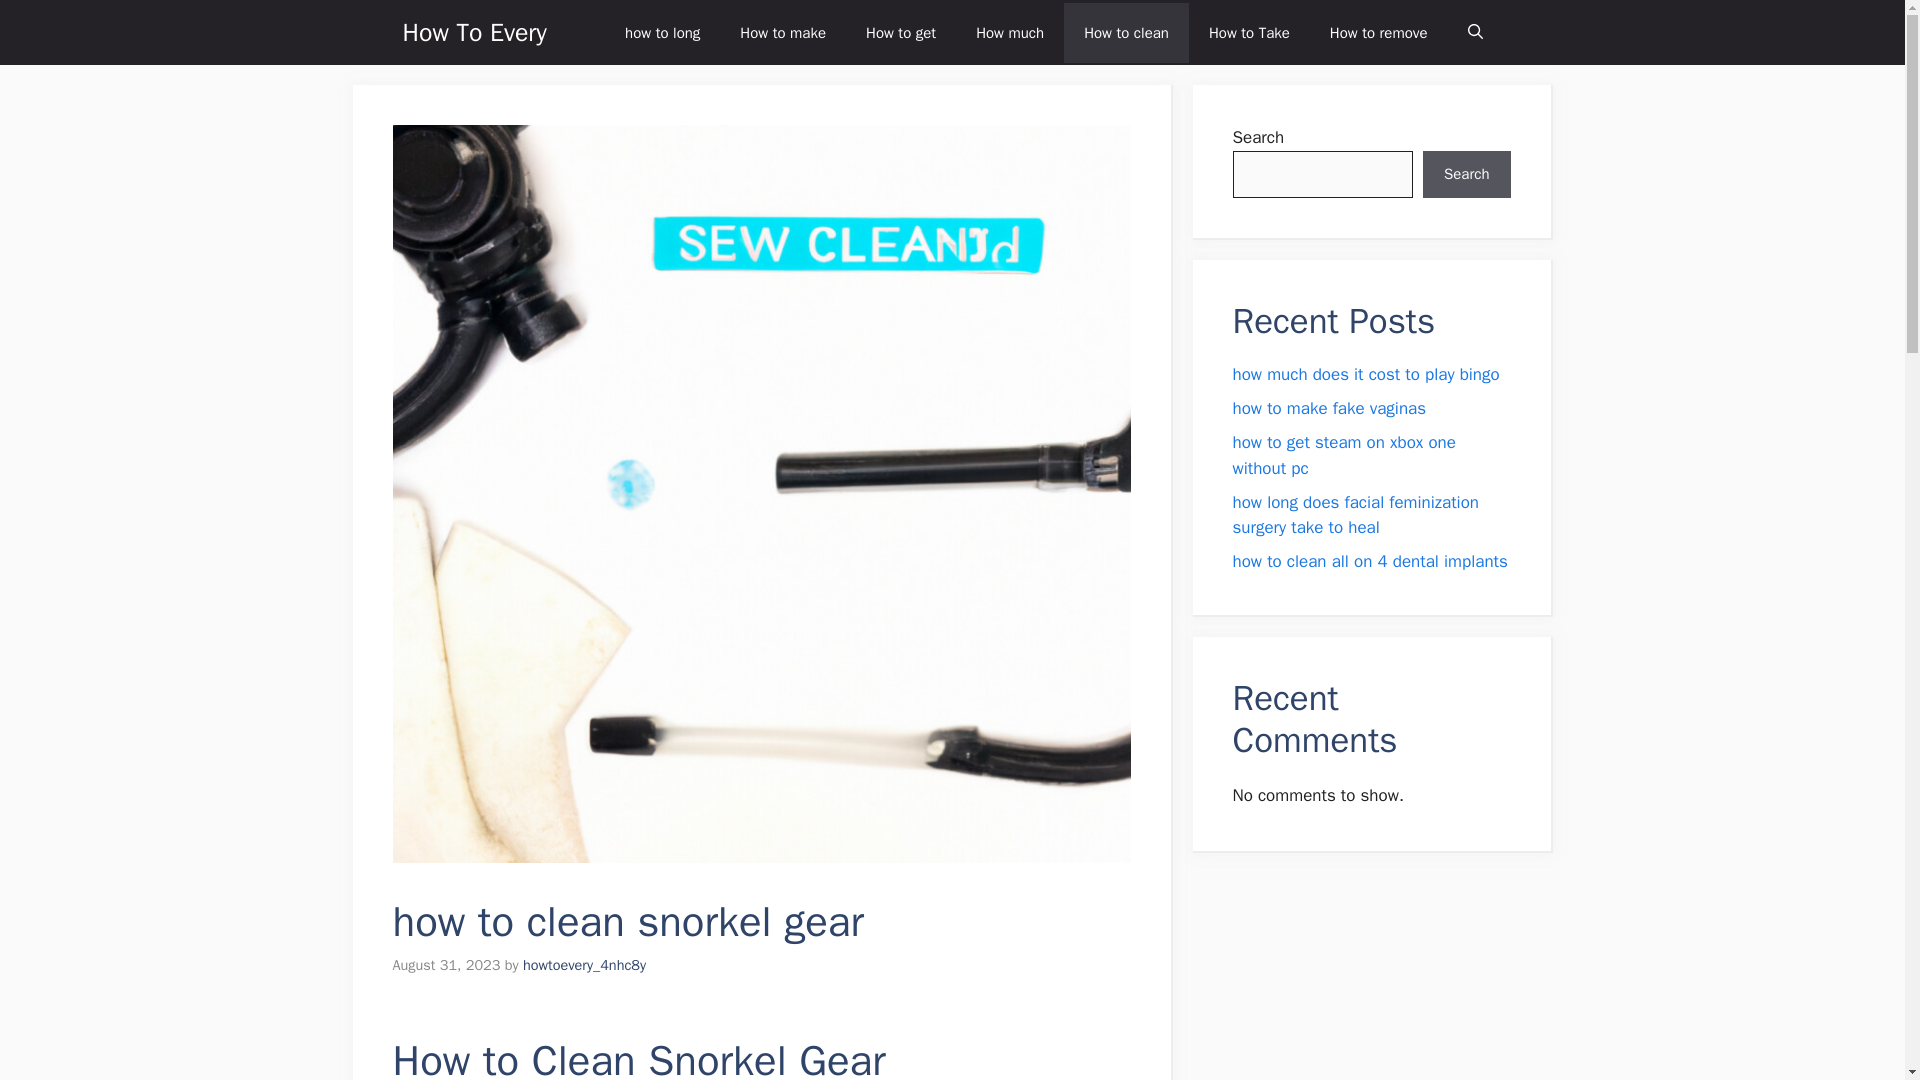  Describe the element at coordinates (1126, 32) in the screenshot. I see `How to clean` at that location.